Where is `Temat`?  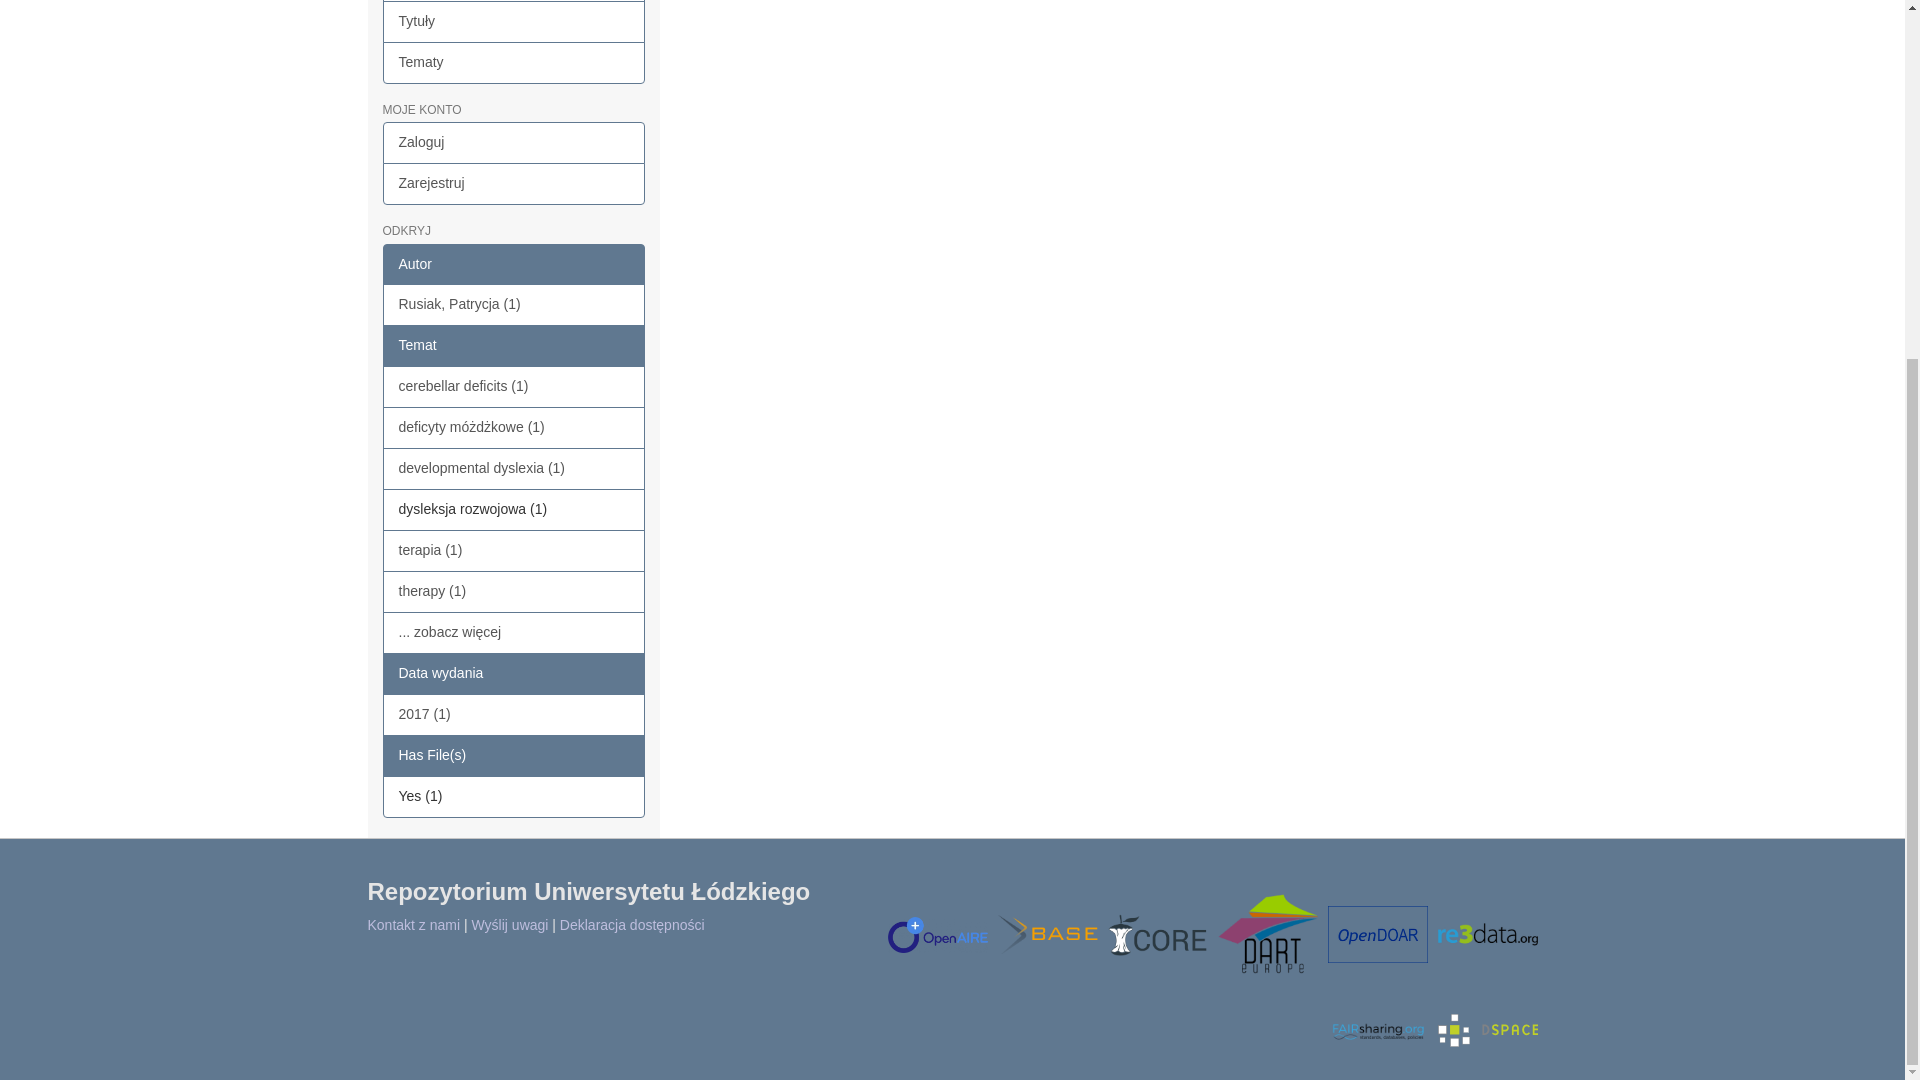 Temat is located at coordinates (514, 346).